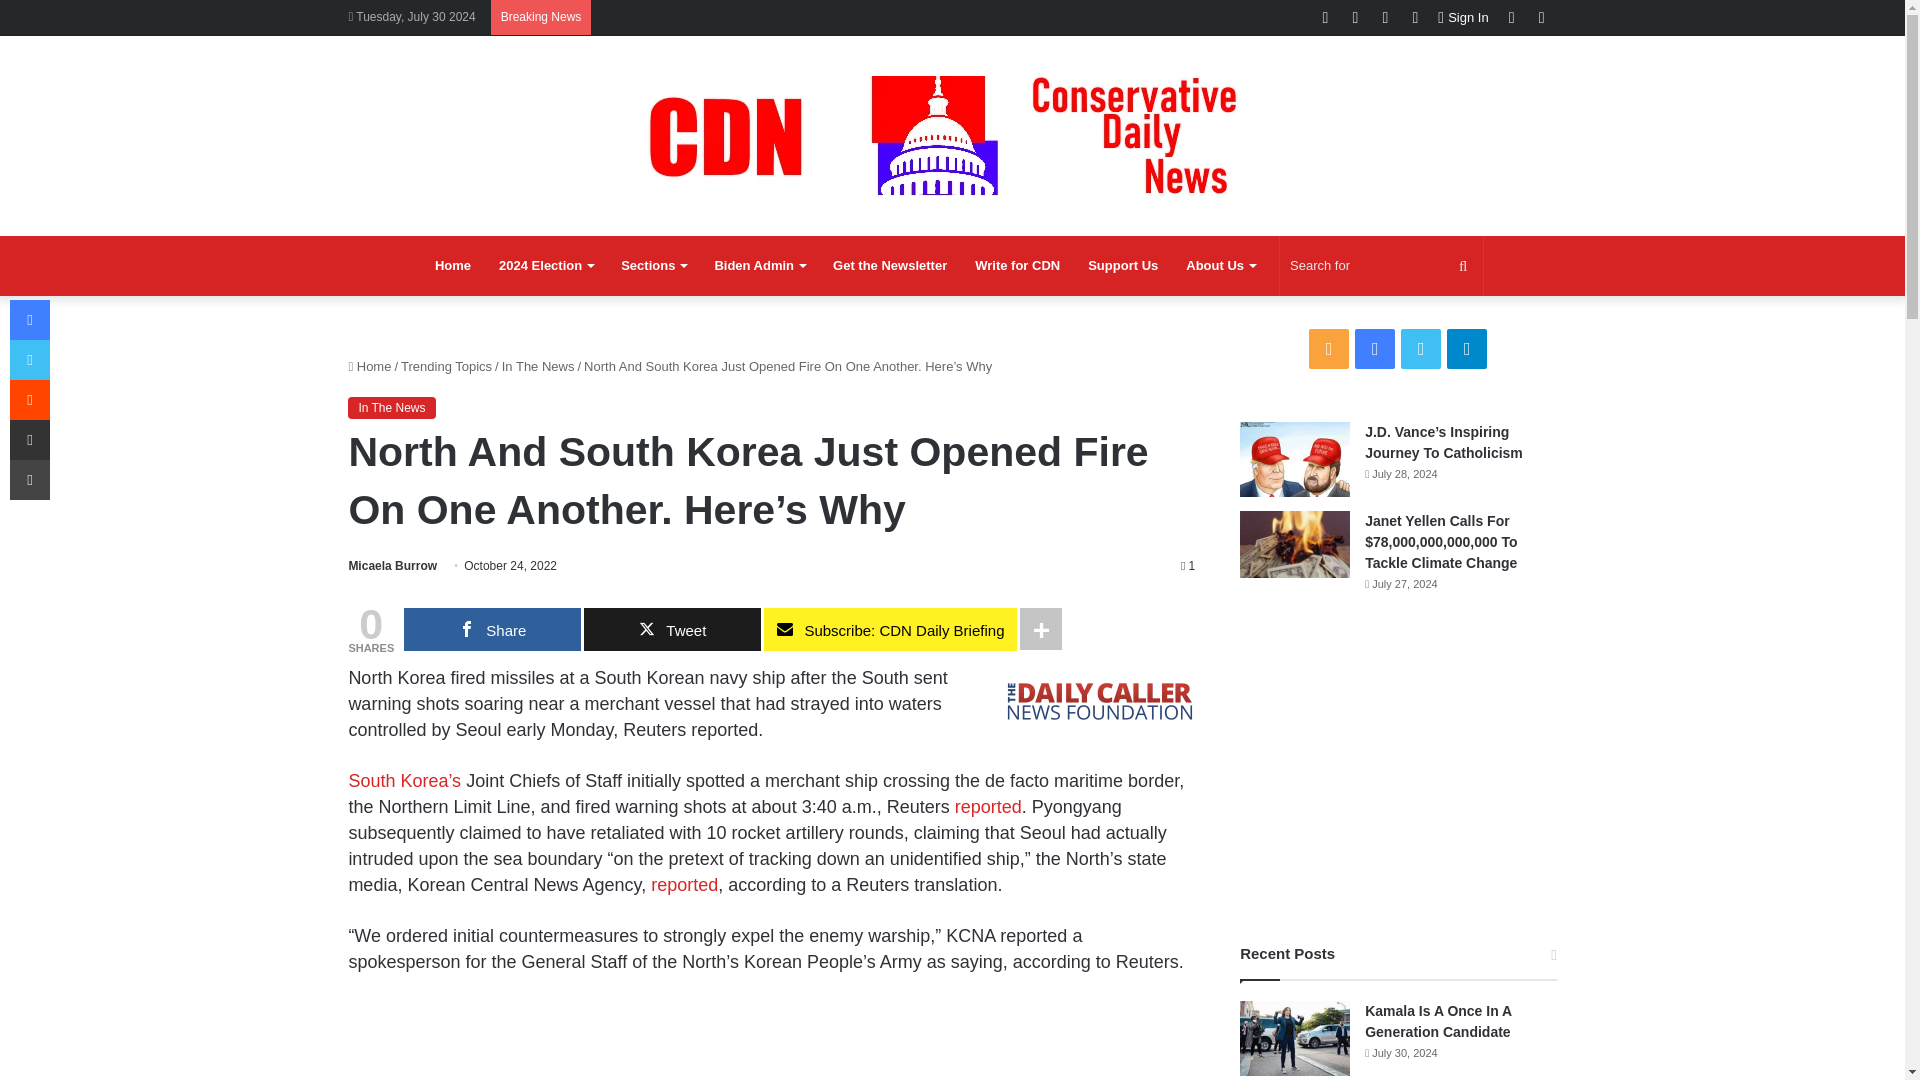 The image size is (1920, 1080). Describe the element at coordinates (890, 266) in the screenshot. I see `Get the Newsletter` at that location.